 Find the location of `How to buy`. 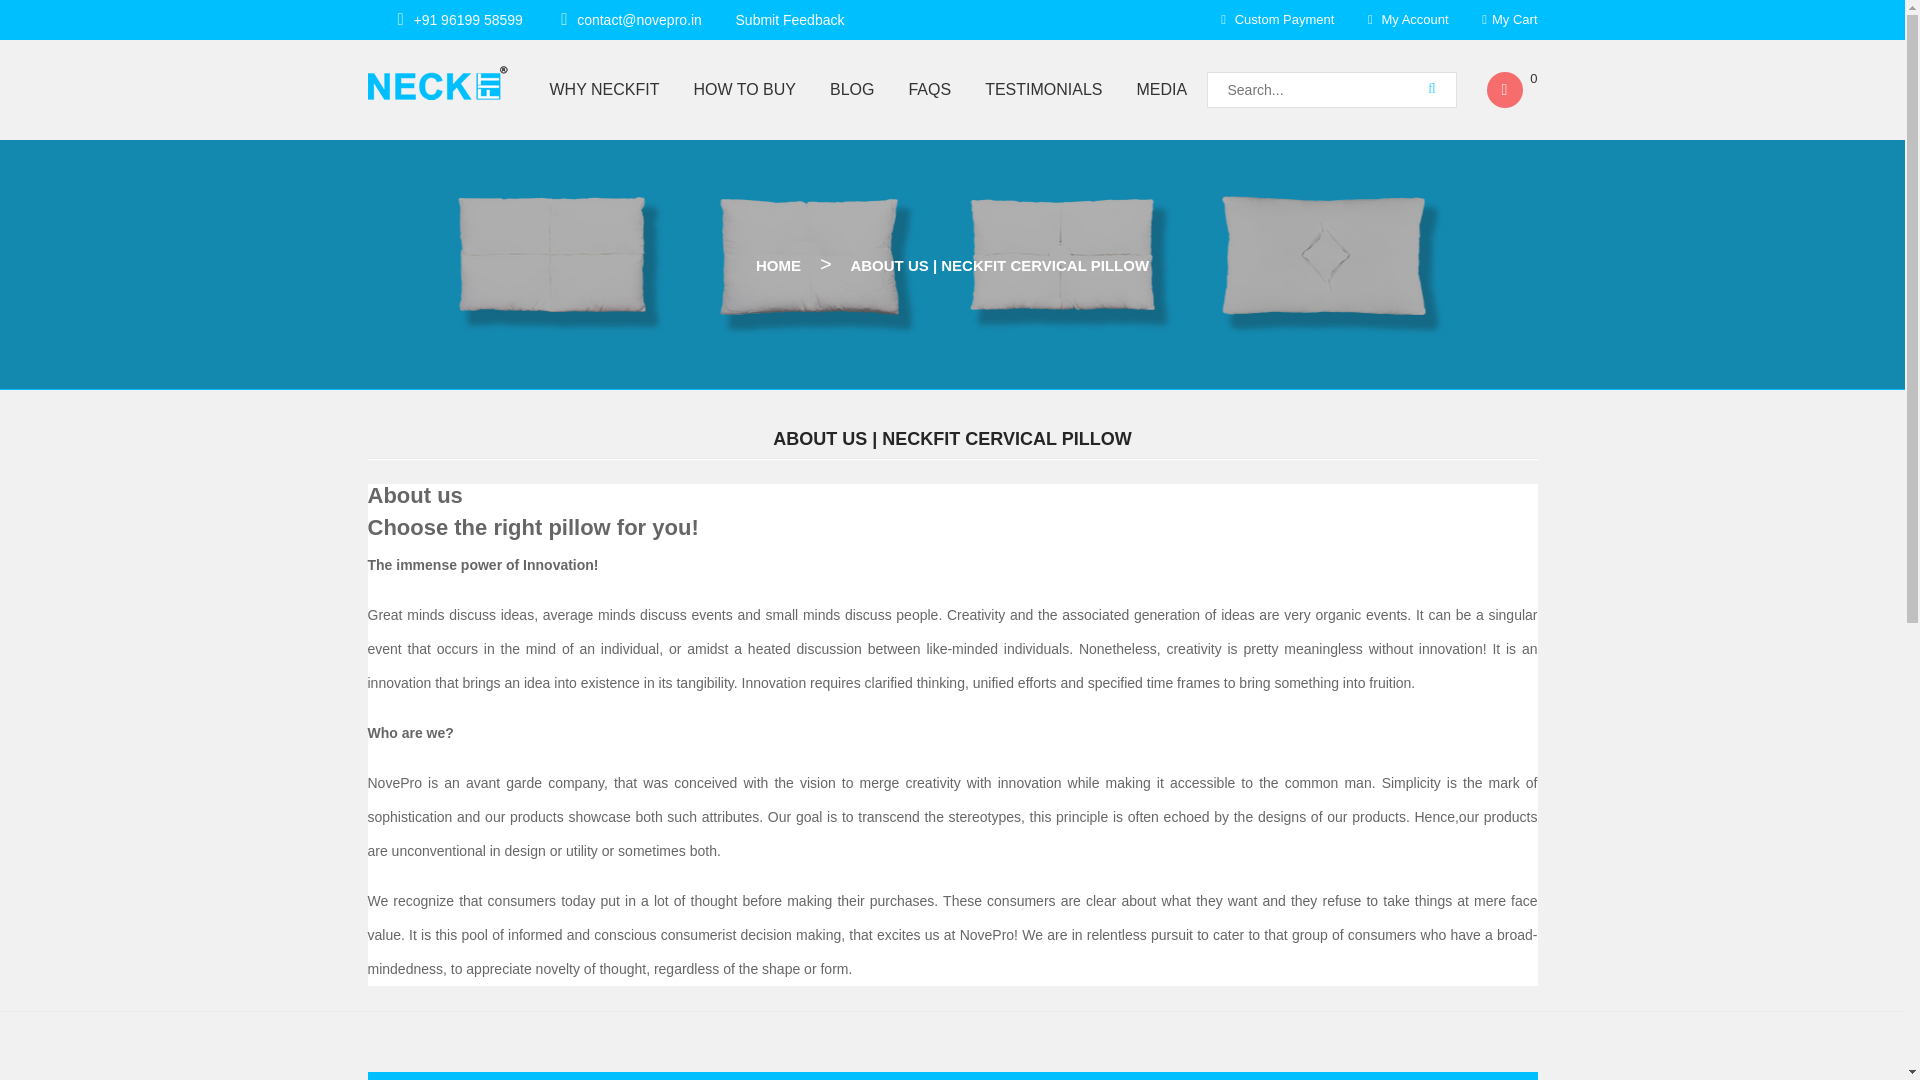

How to buy is located at coordinates (744, 90).